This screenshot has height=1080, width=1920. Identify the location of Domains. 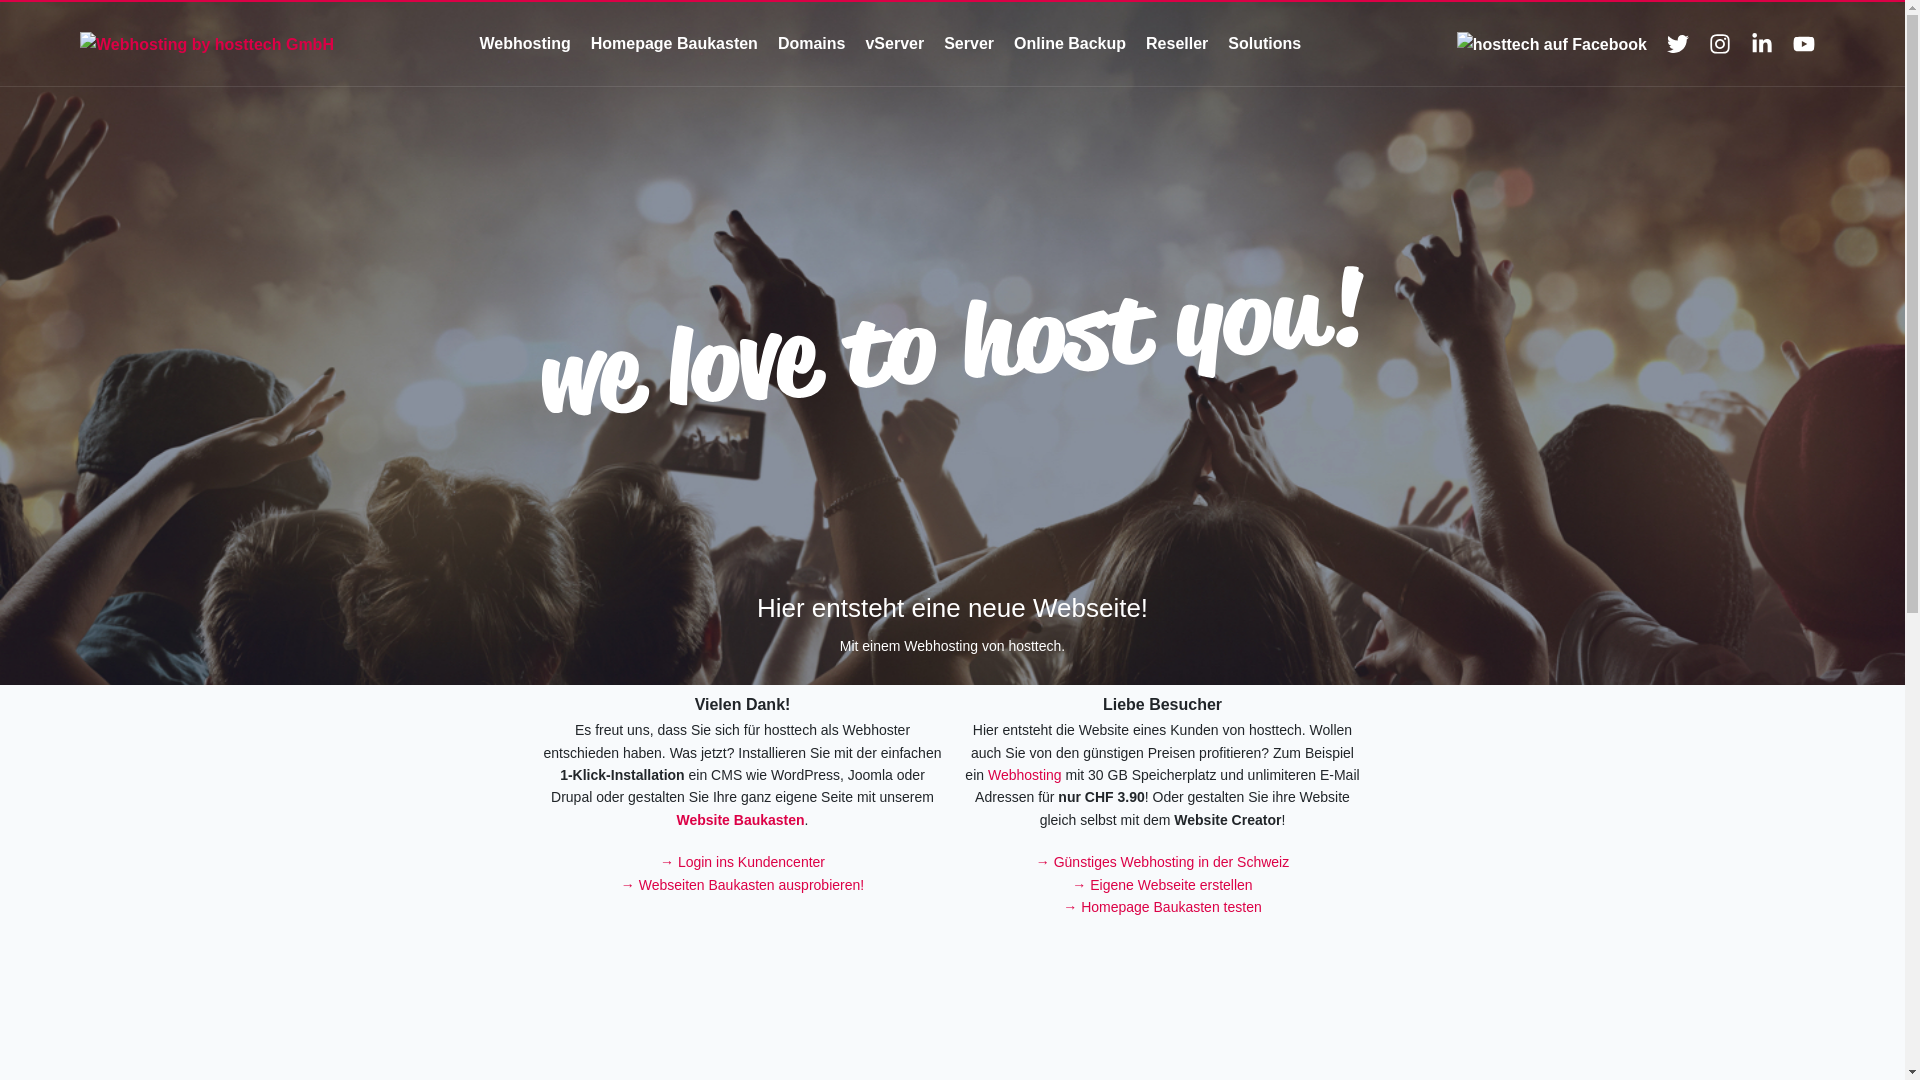
(812, 44).